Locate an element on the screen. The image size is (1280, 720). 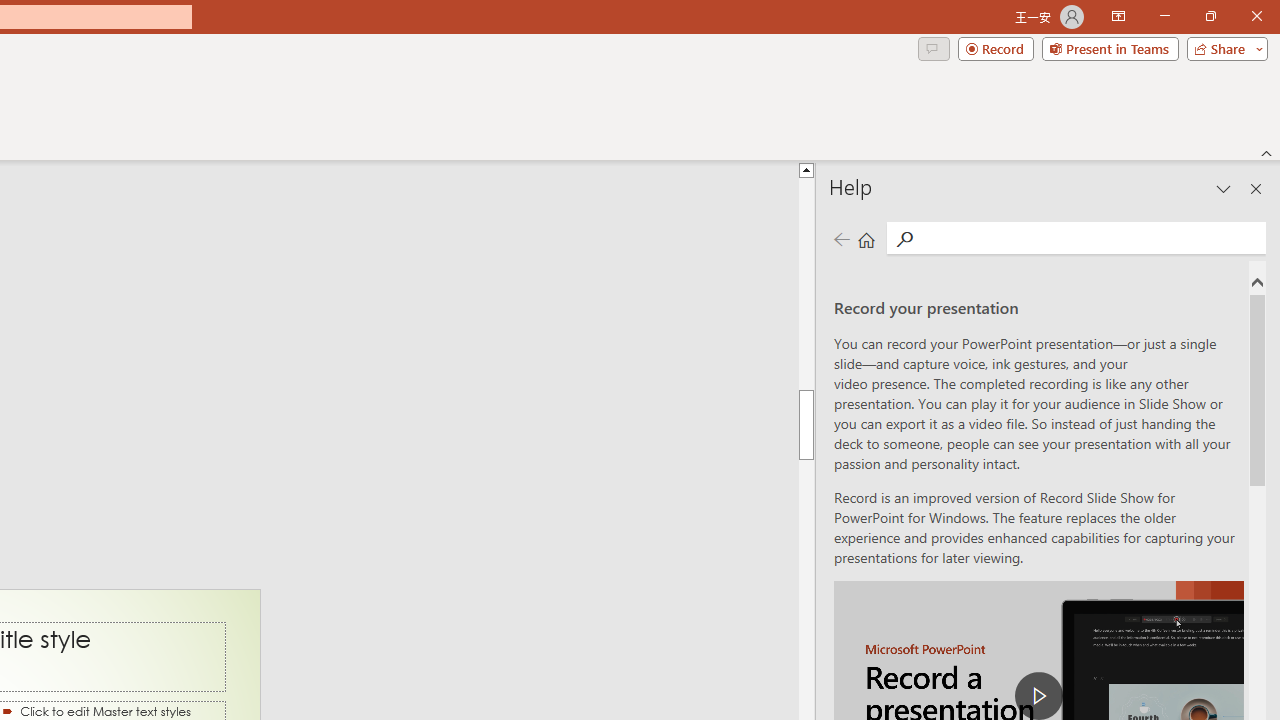
Previous page is located at coordinates (841, 238).